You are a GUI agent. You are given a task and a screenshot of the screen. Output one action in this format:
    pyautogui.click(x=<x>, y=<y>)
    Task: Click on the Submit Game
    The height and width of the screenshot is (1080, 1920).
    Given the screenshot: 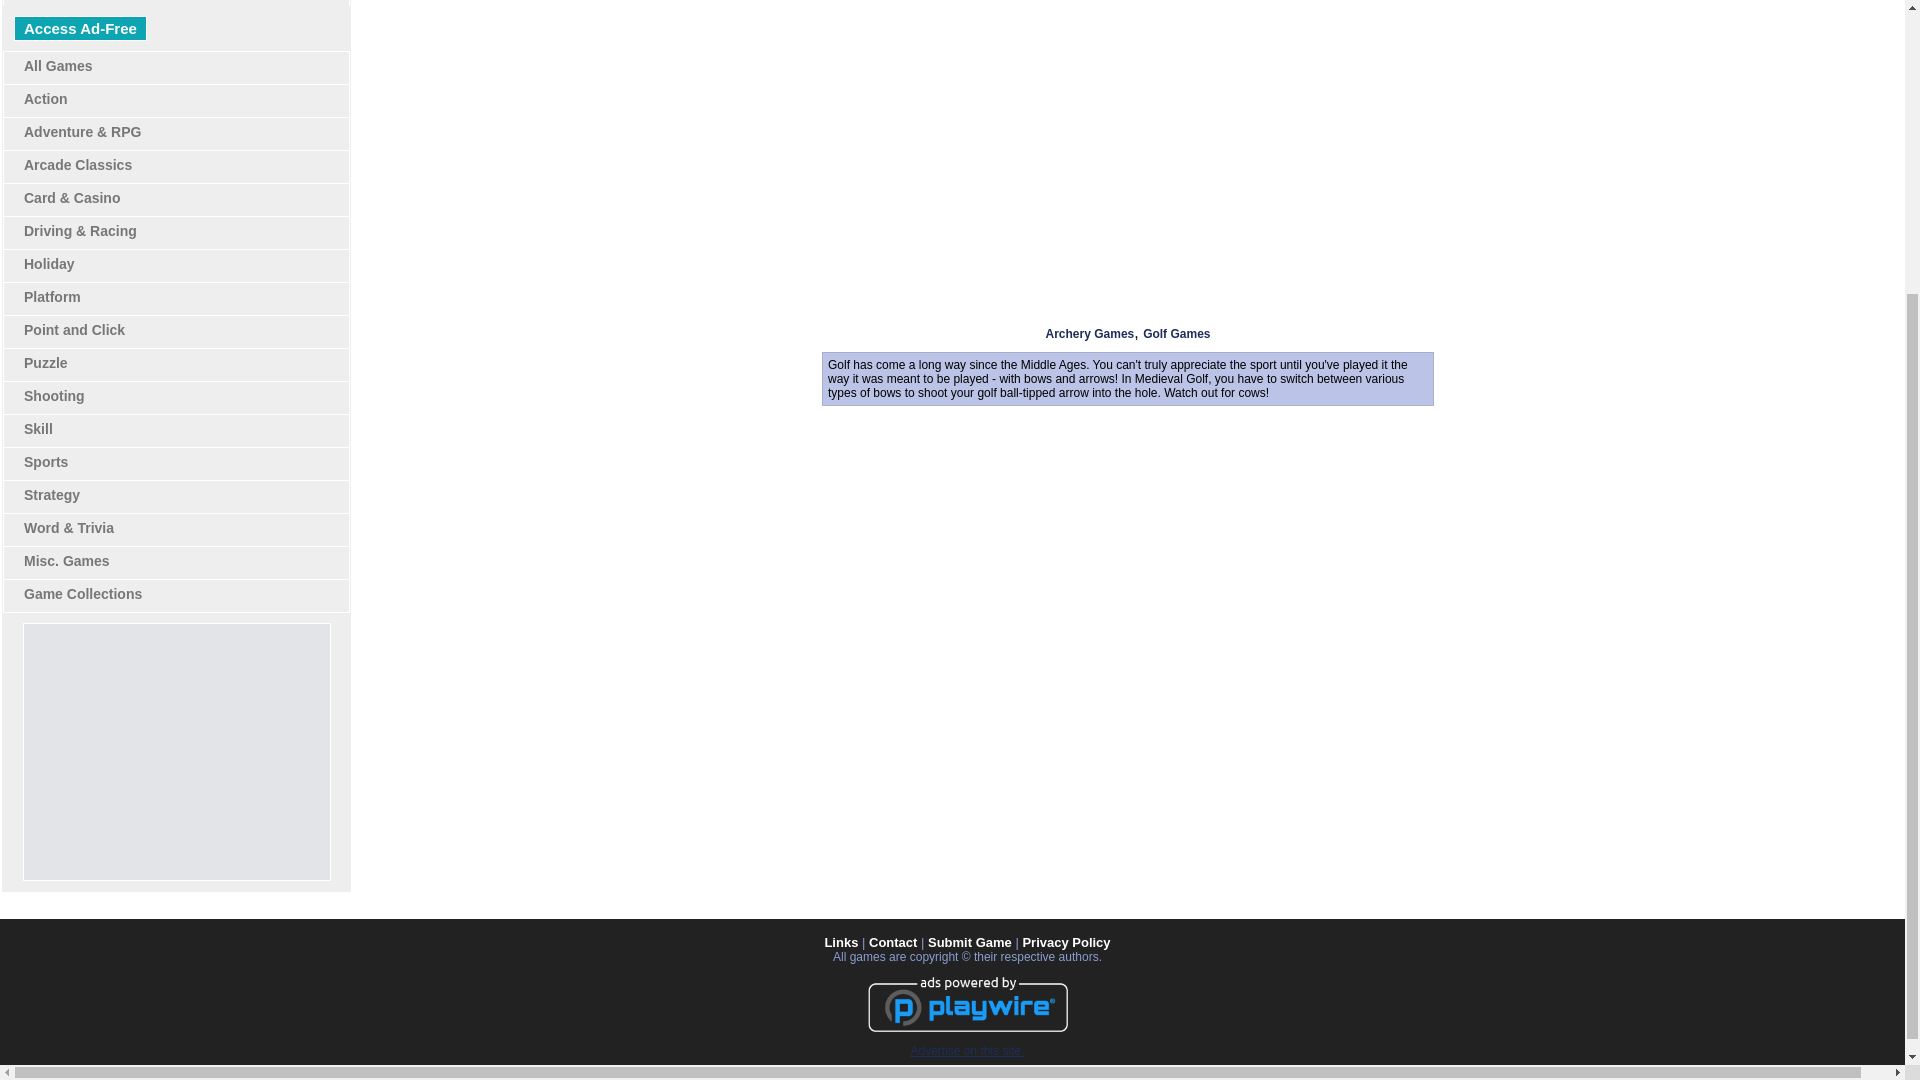 What is the action you would take?
    pyautogui.click(x=969, y=942)
    